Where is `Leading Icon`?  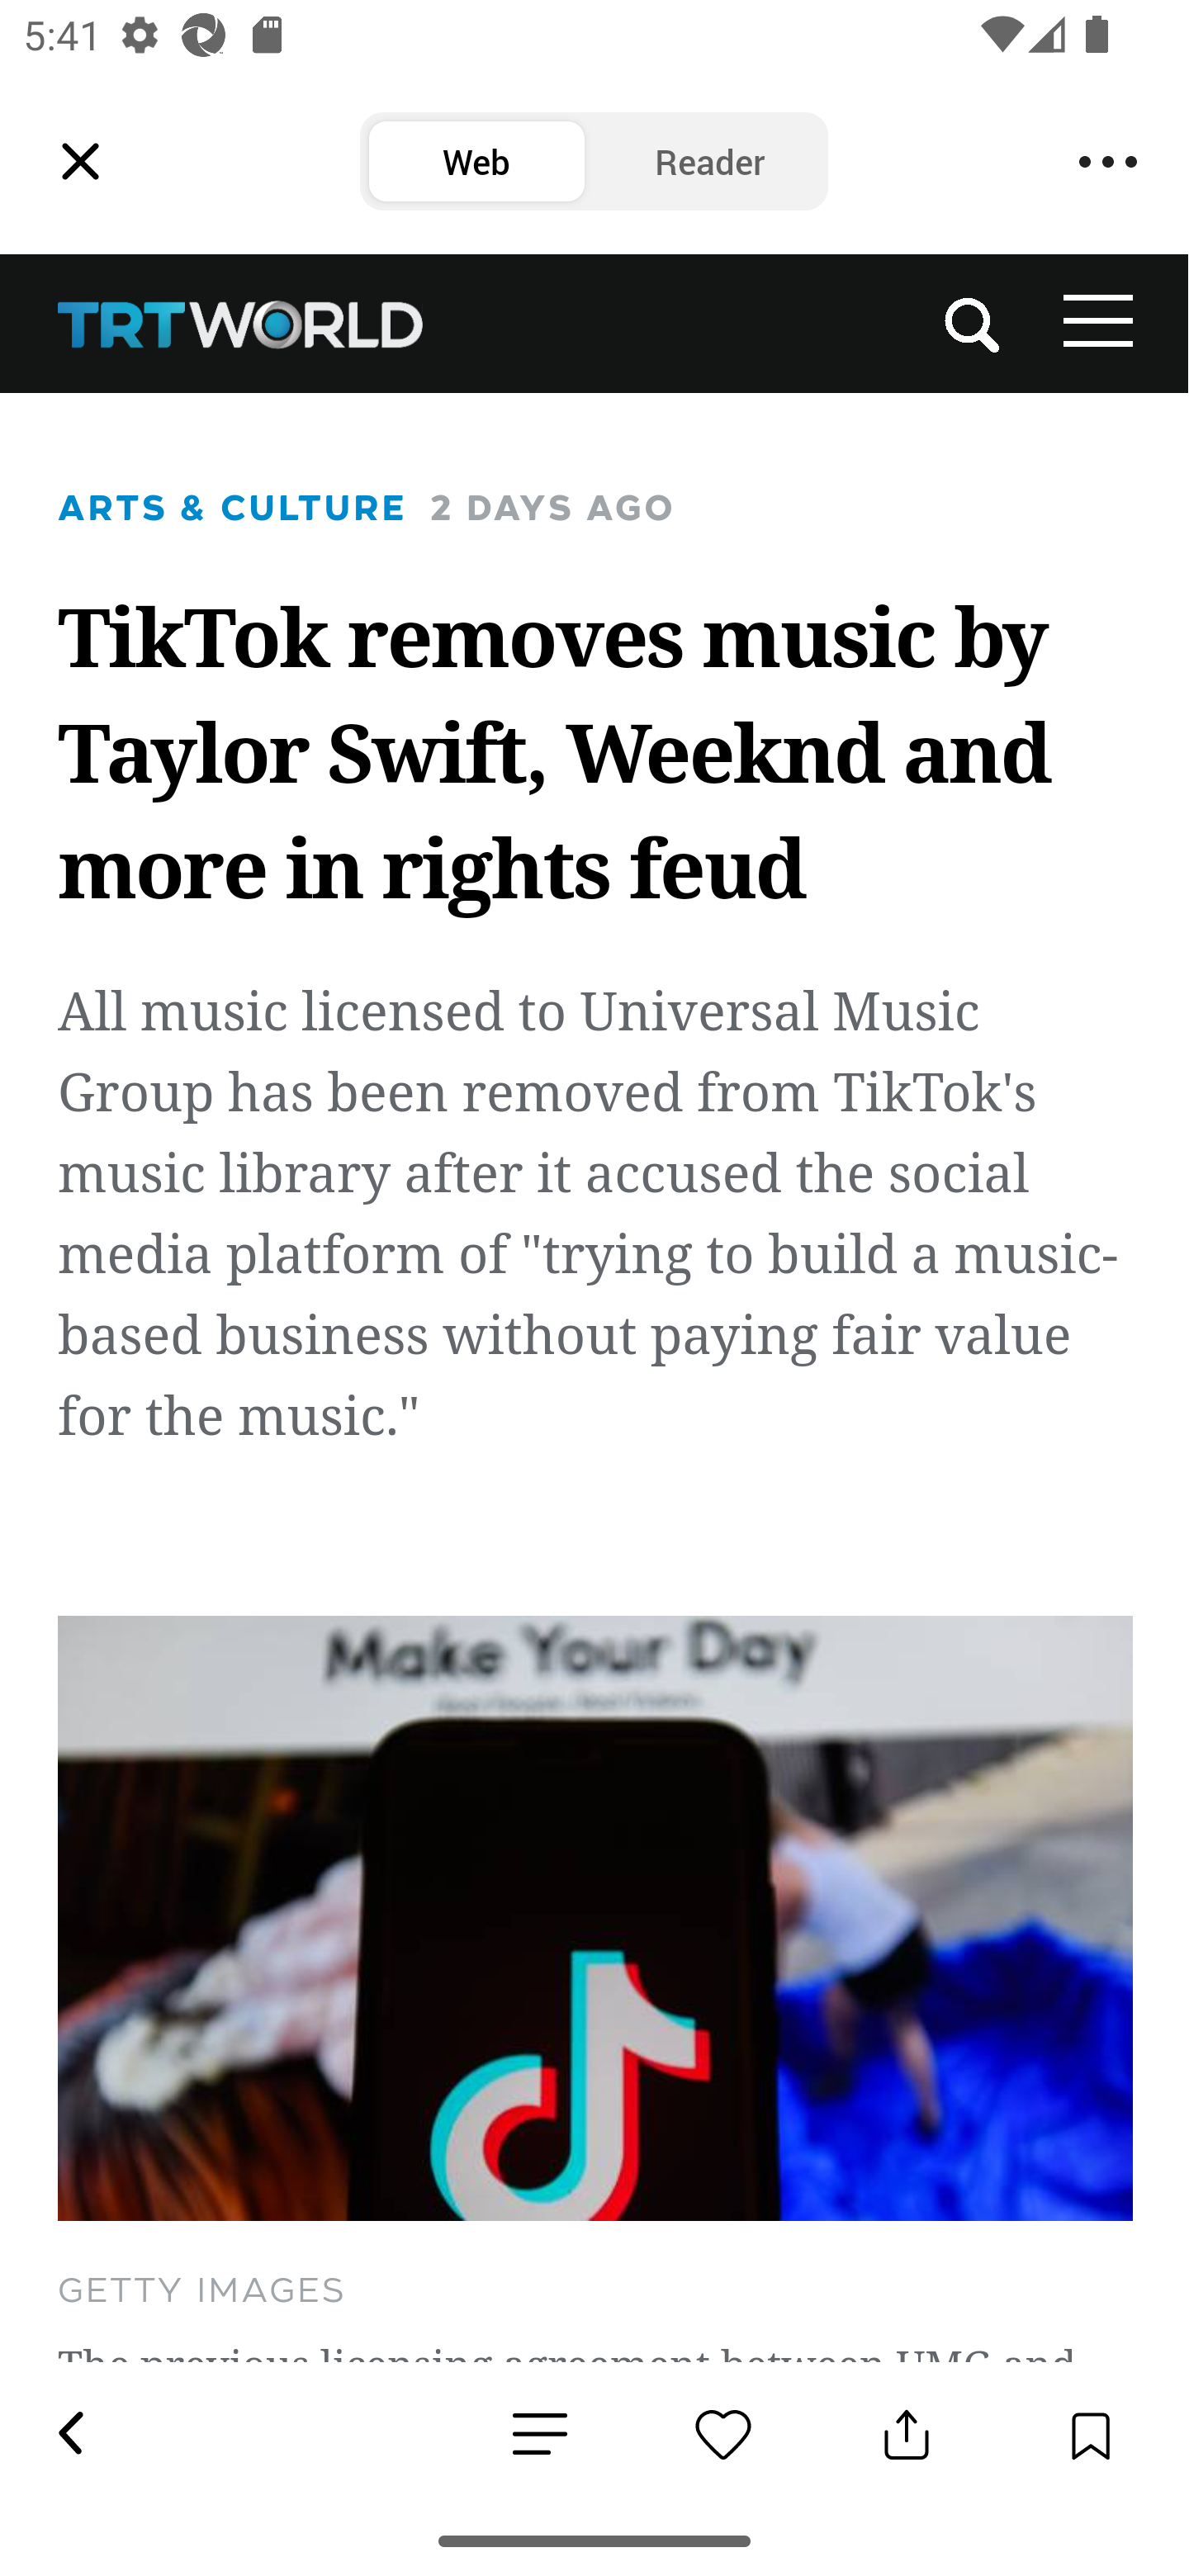 Leading Icon is located at coordinates (81, 162).